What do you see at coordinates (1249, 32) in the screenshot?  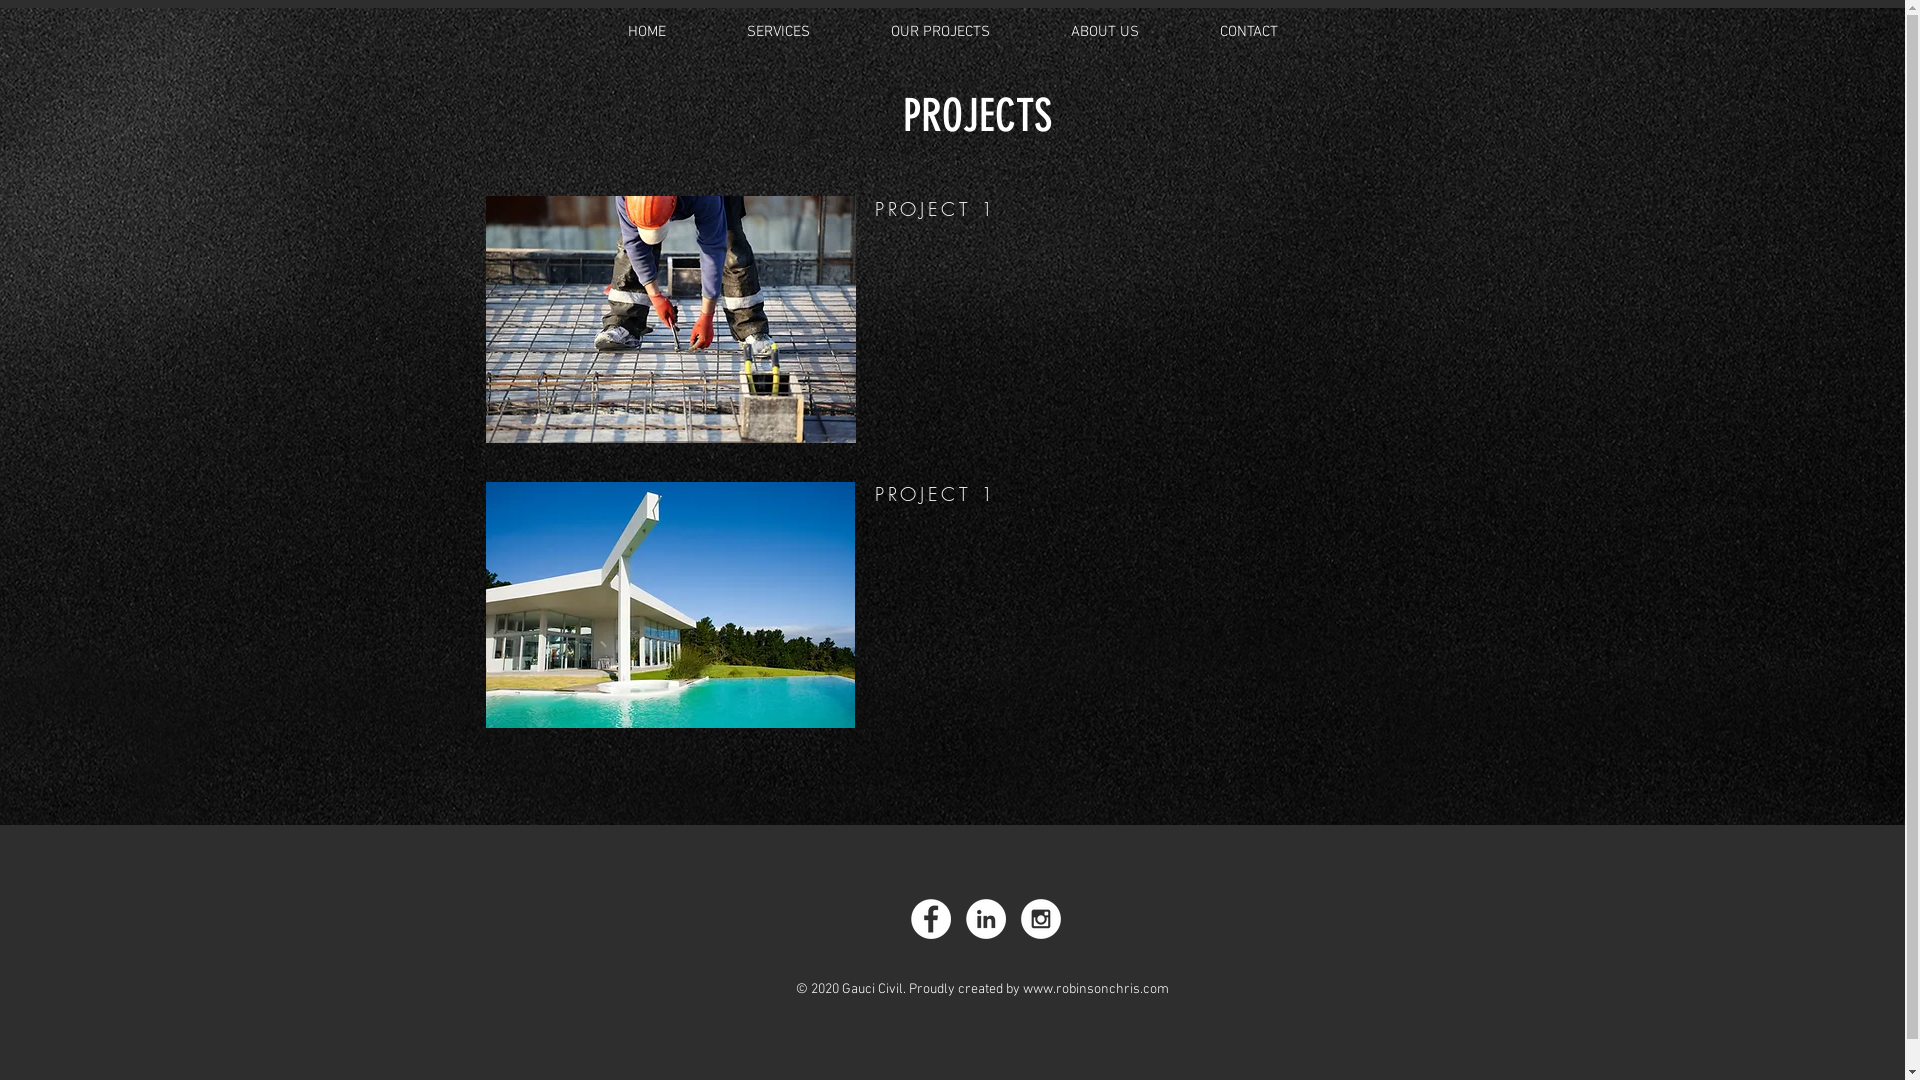 I see `CONTACT` at bounding box center [1249, 32].